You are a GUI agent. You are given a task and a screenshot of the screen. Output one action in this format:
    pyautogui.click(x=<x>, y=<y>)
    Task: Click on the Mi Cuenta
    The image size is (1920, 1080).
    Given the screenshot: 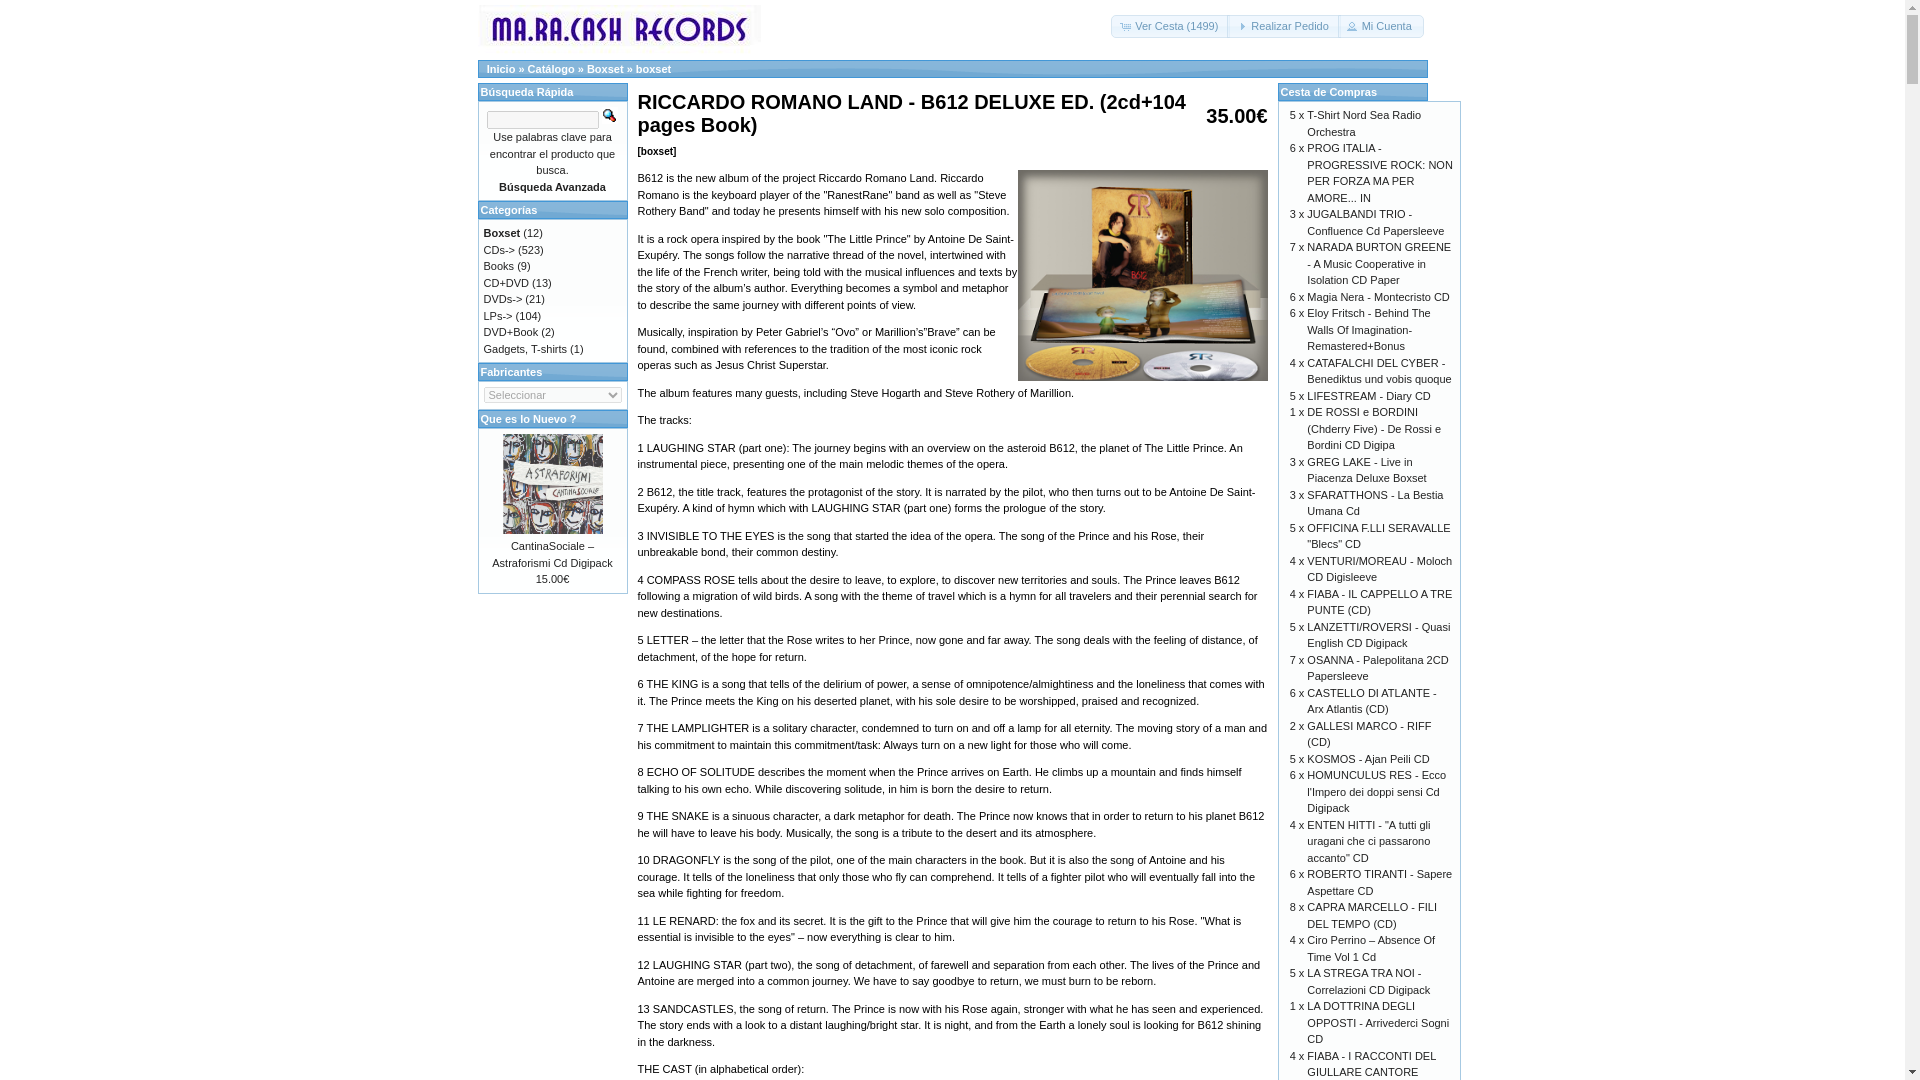 What is the action you would take?
    pyautogui.click(x=1381, y=26)
    